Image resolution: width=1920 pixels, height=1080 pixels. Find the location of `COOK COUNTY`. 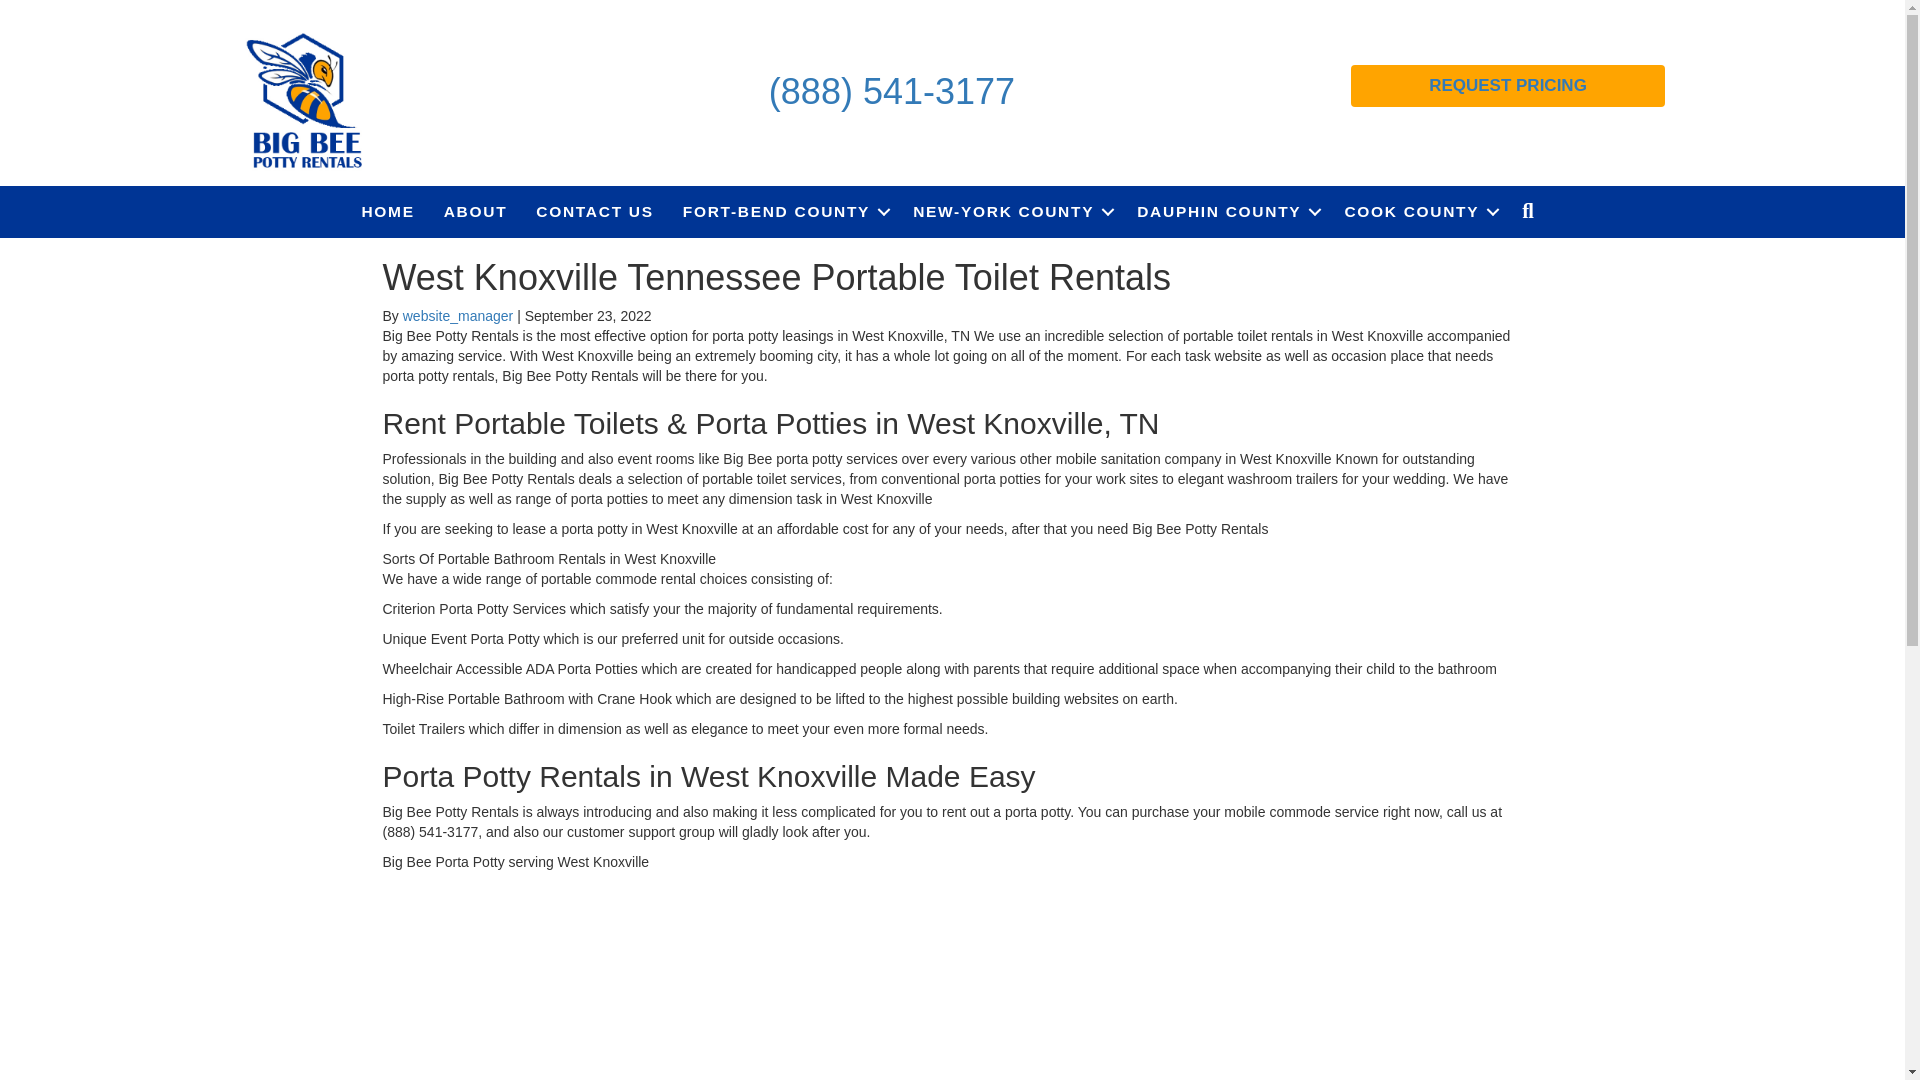

COOK COUNTY is located at coordinates (1418, 211).